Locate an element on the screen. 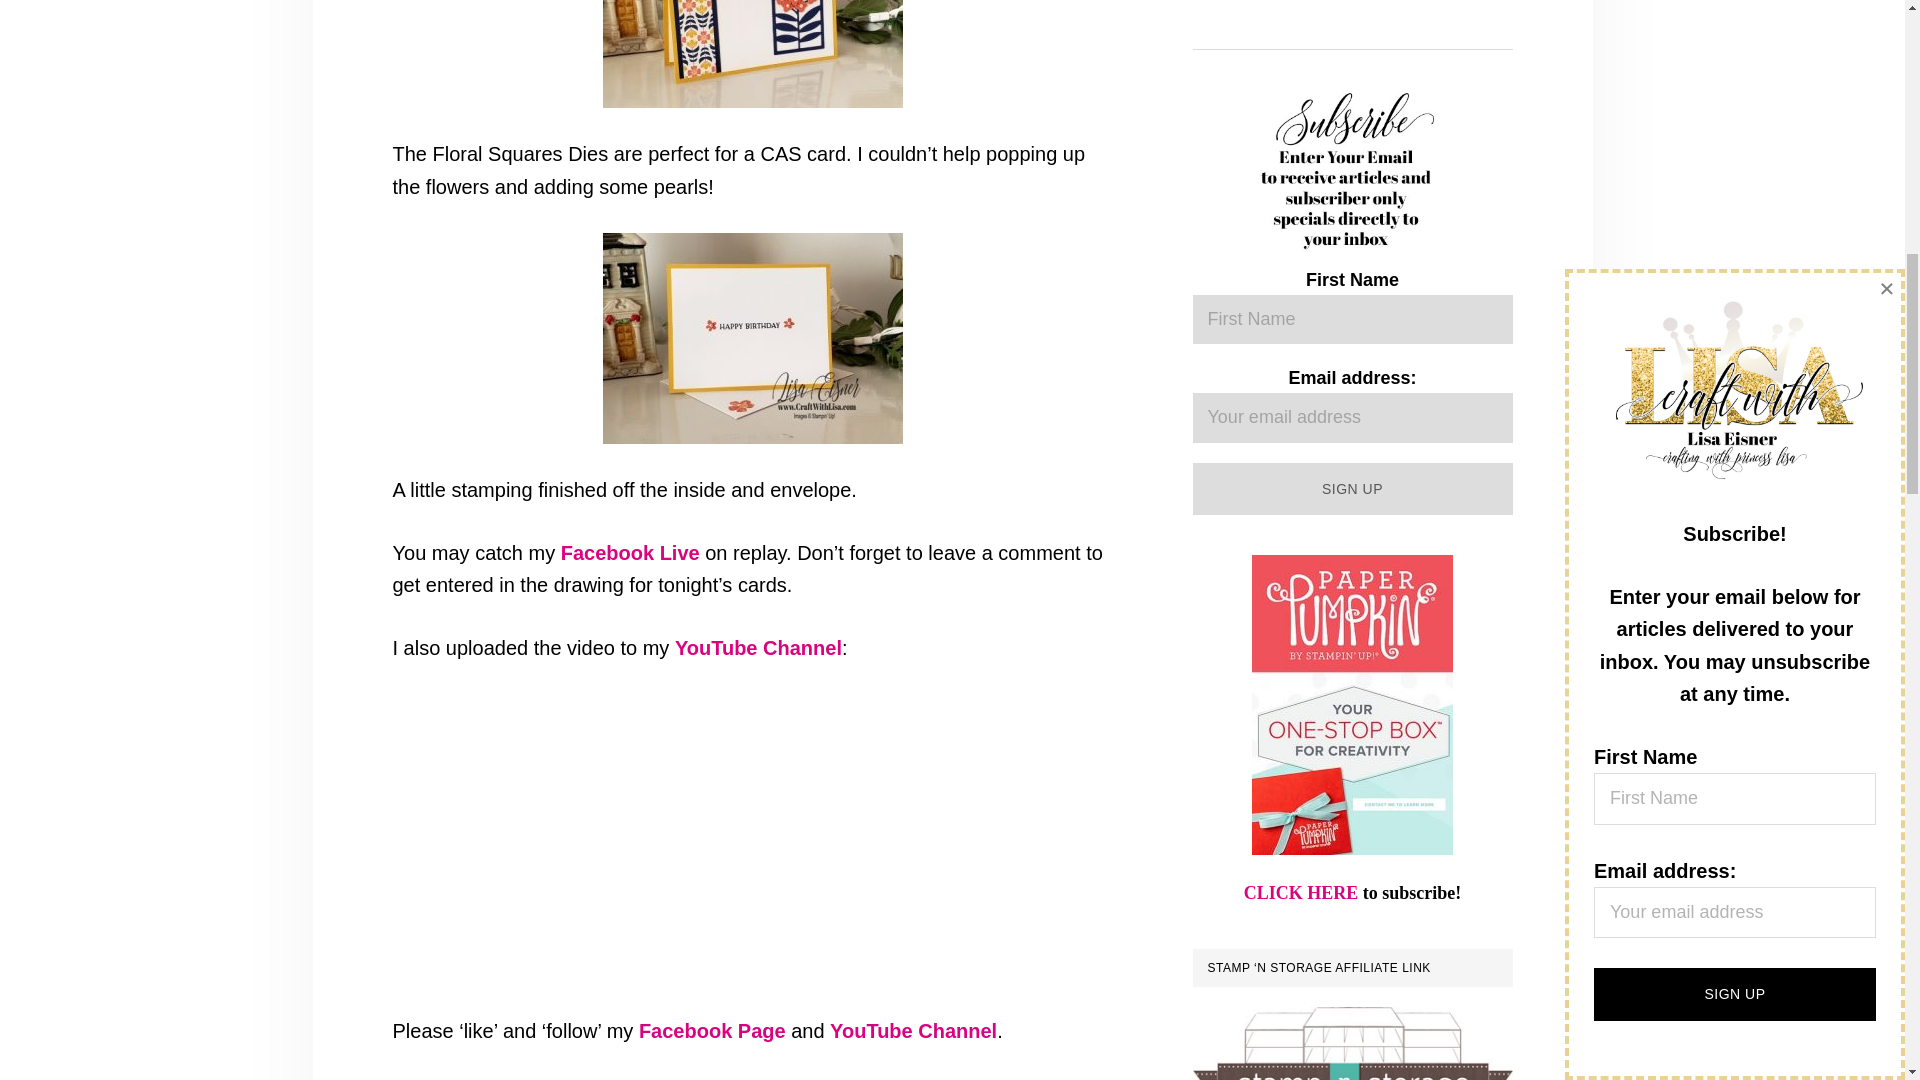 The image size is (1920, 1080). What's Crafting Wednesday Episode 53 - CAS Birthday Card is located at coordinates (642, 834).